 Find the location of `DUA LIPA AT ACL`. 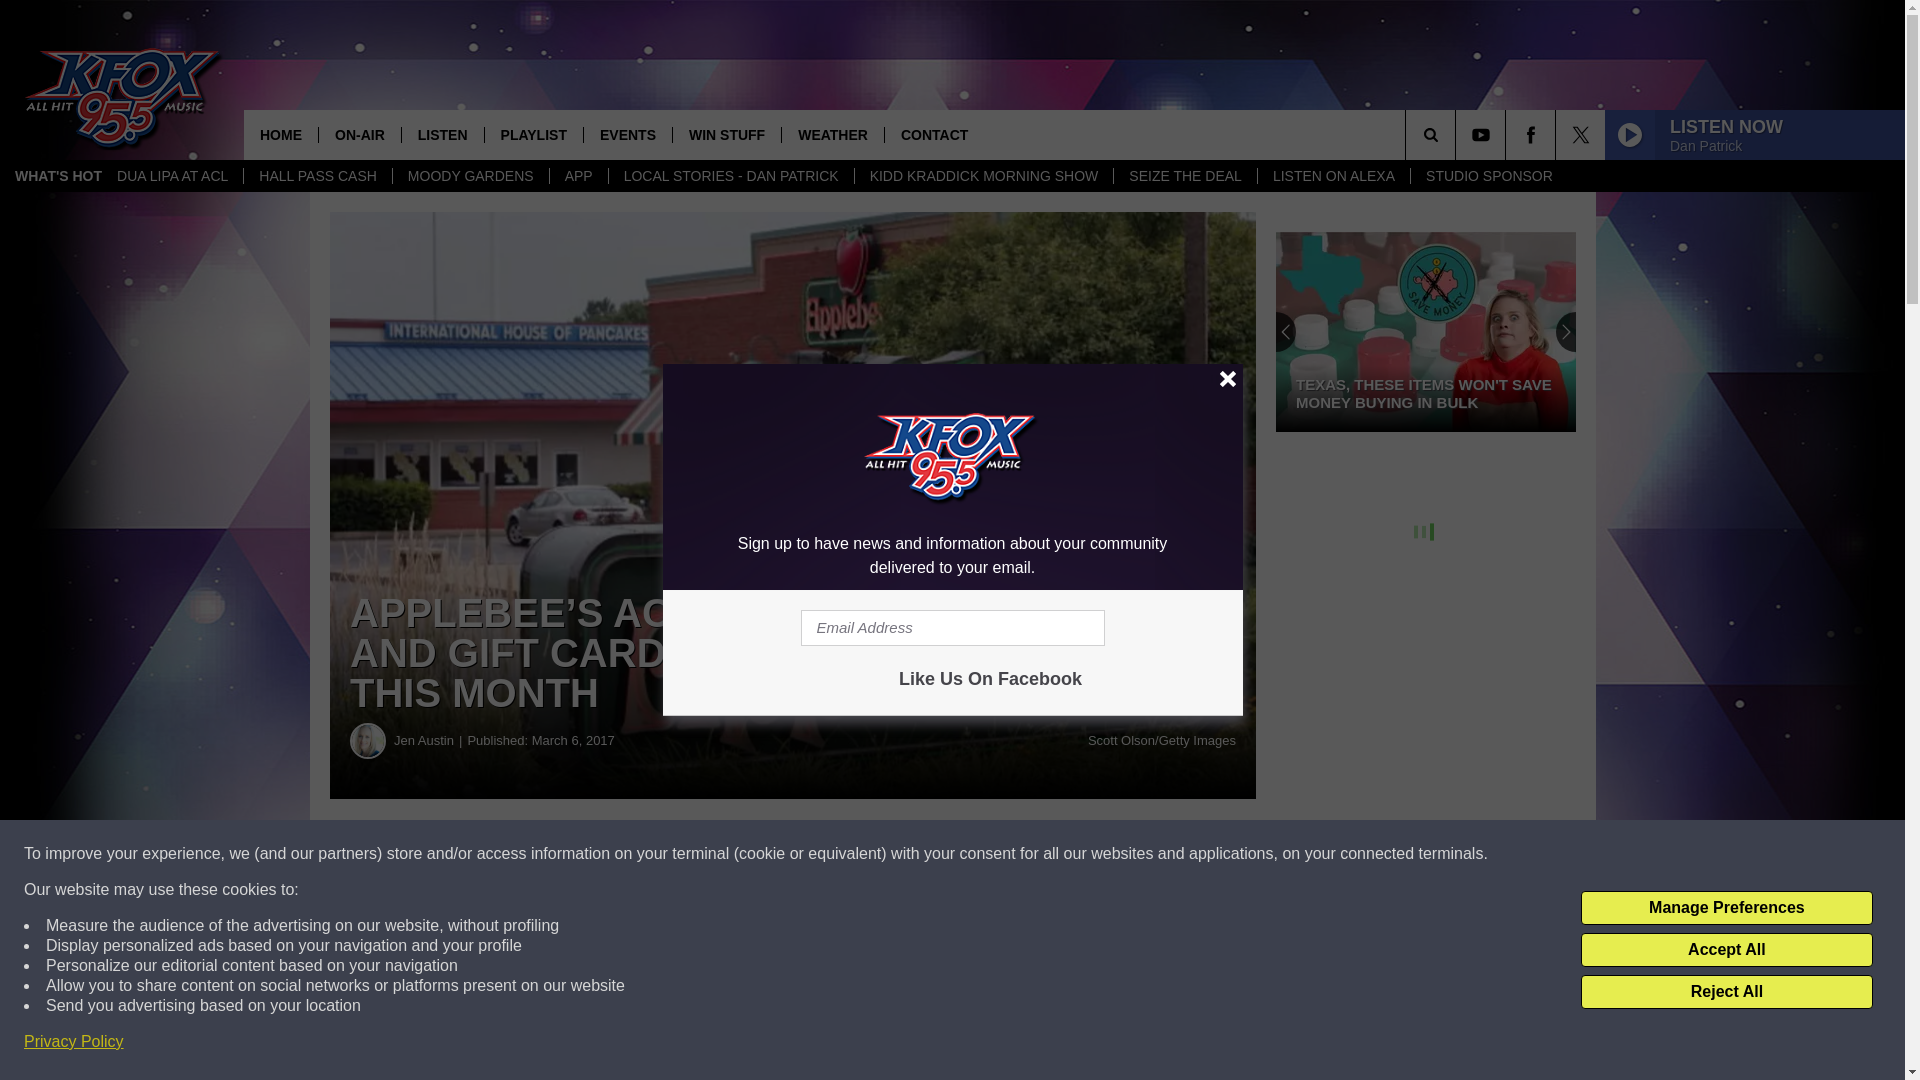

DUA LIPA AT ACL is located at coordinates (172, 176).